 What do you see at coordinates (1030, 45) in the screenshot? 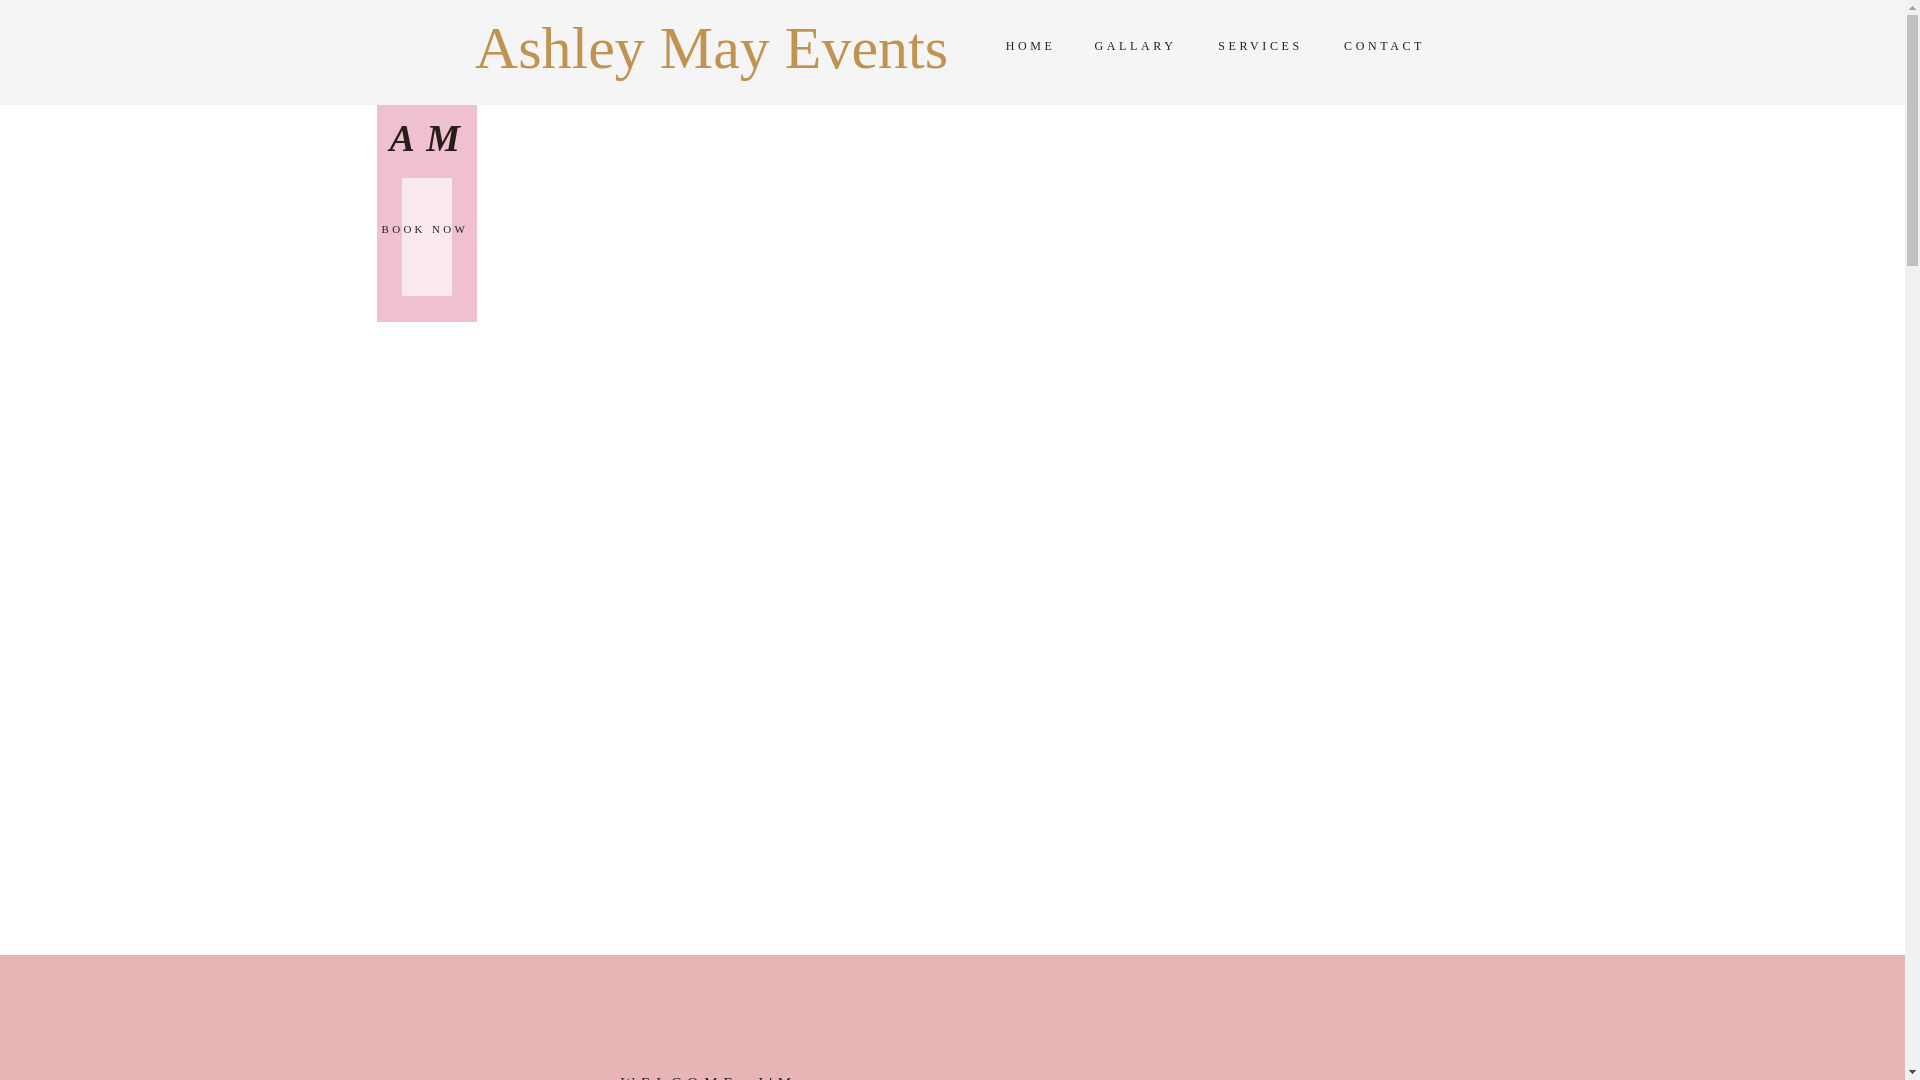
I see `HOME` at bounding box center [1030, 45].